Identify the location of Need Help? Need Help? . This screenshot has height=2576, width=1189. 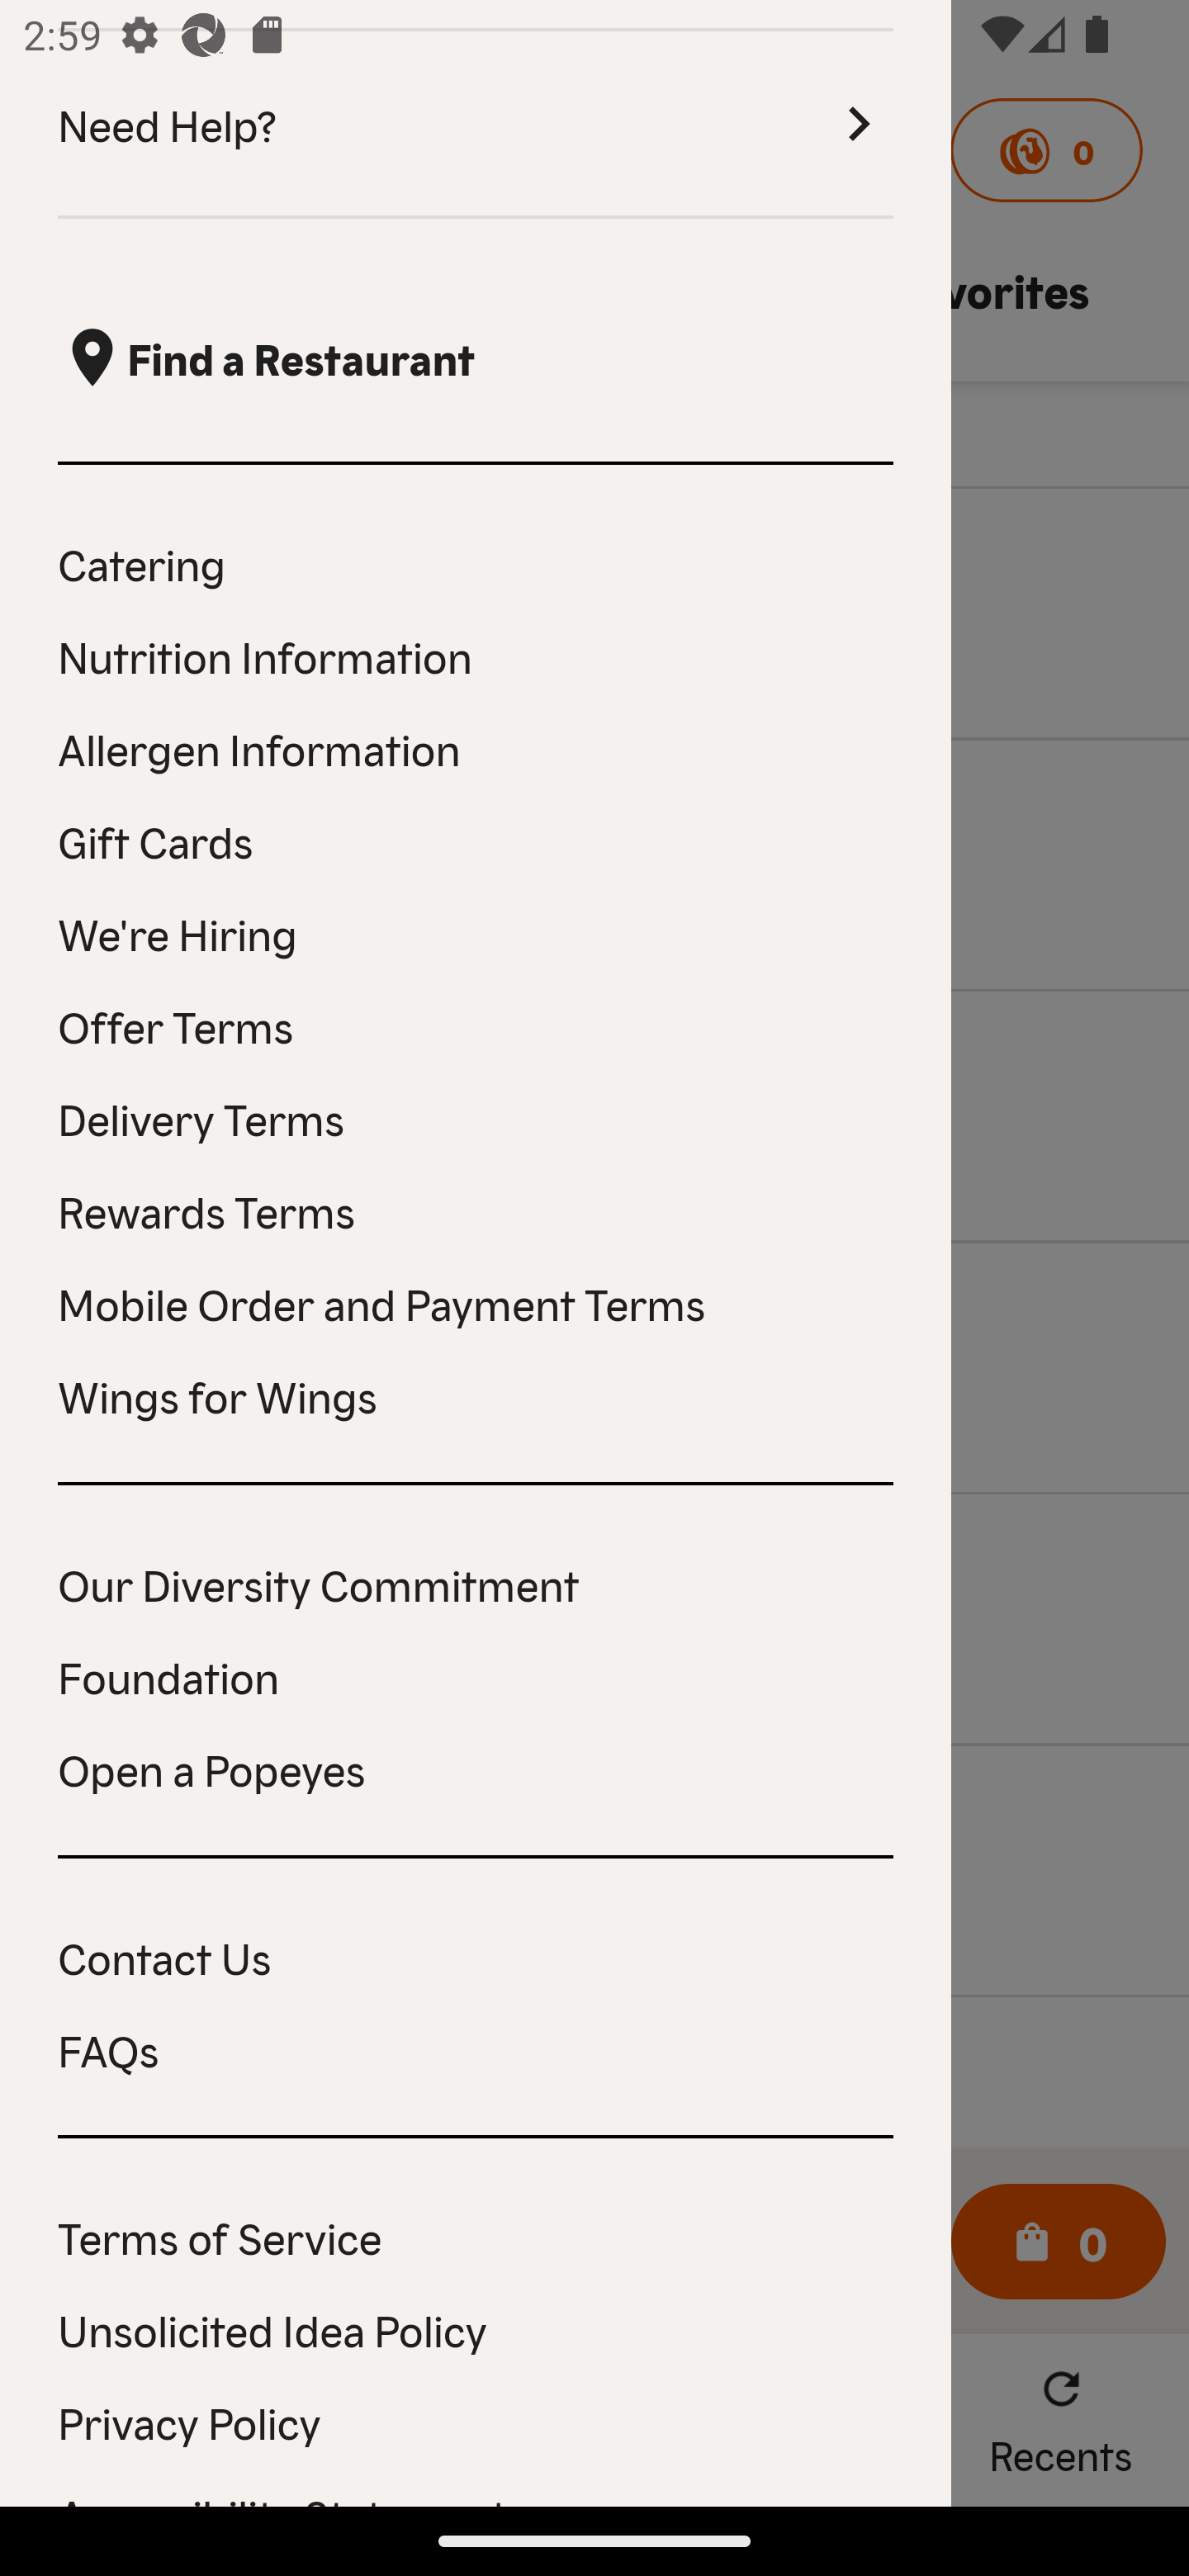
(476, 125).